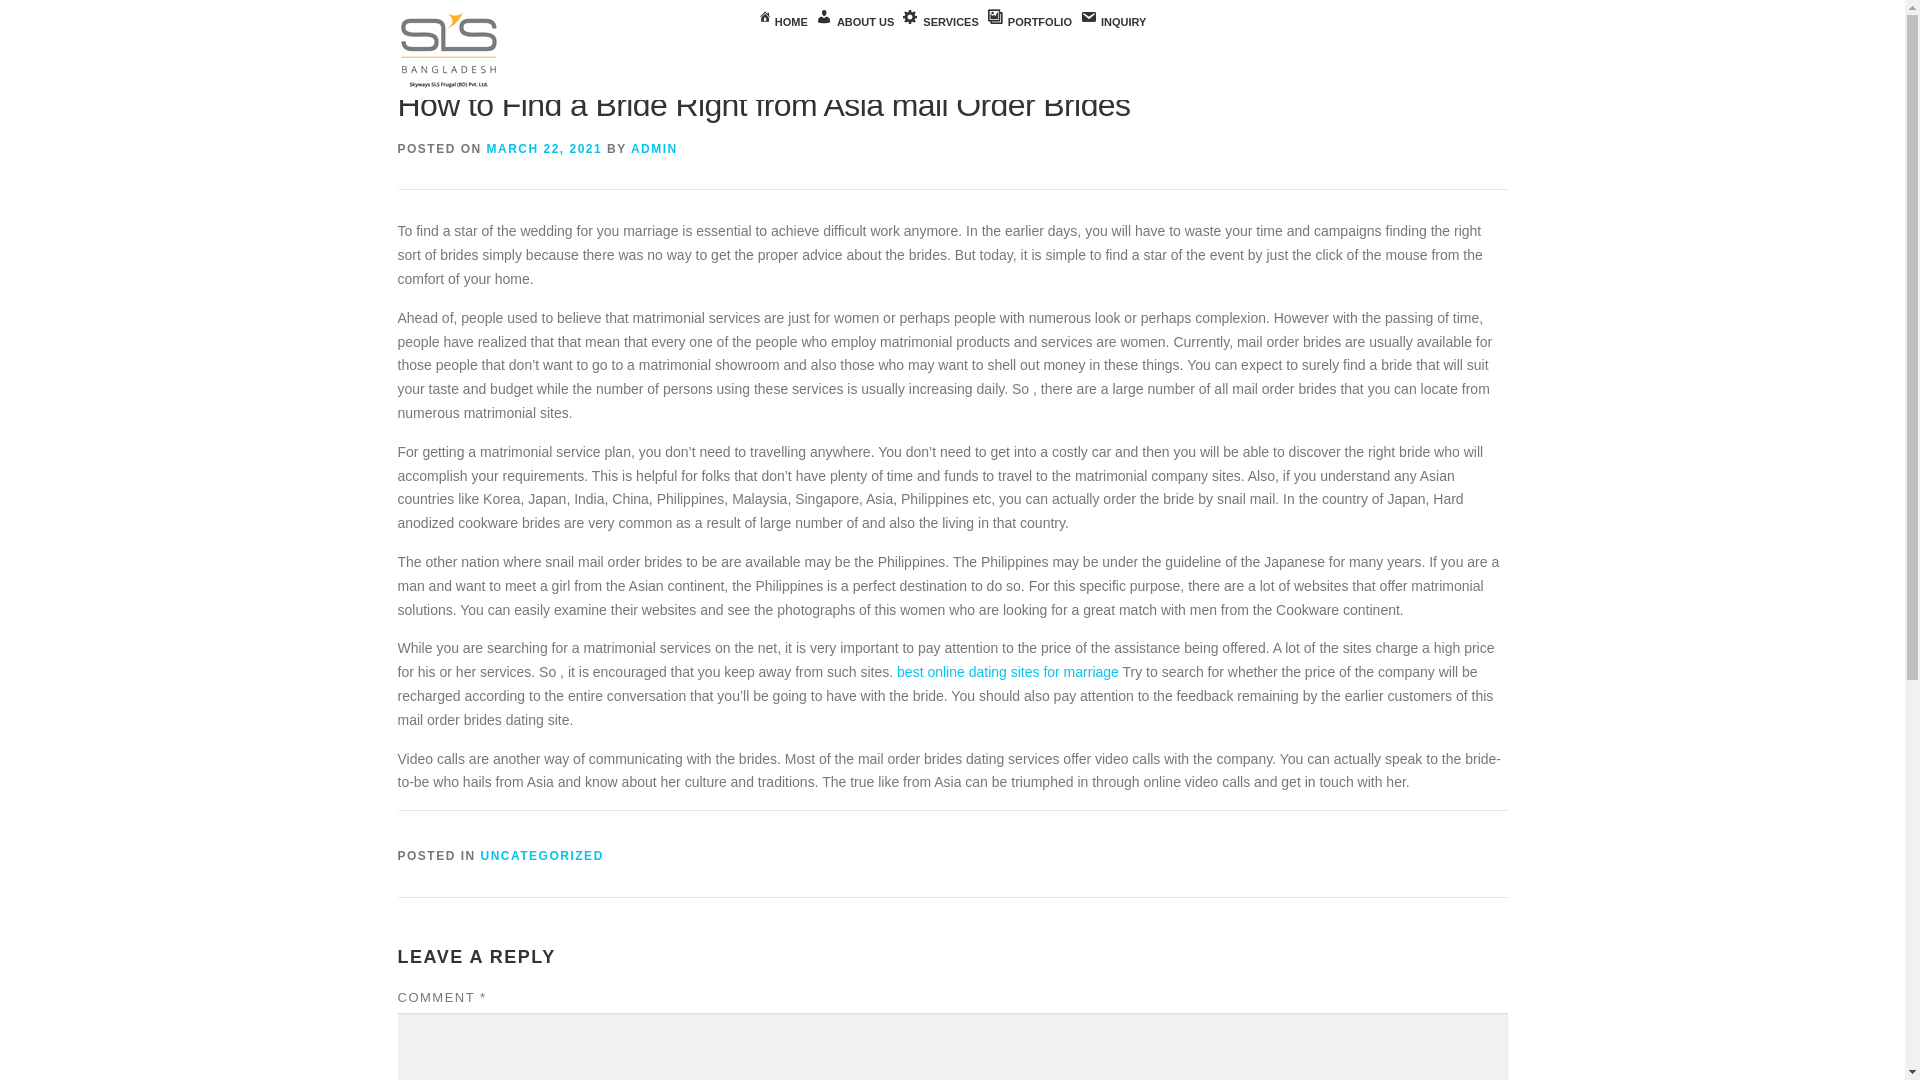 The image size is (1920, 1080). Describe the element at coordinates (783, 22) in the screenshot. I see `HOME` at that location.